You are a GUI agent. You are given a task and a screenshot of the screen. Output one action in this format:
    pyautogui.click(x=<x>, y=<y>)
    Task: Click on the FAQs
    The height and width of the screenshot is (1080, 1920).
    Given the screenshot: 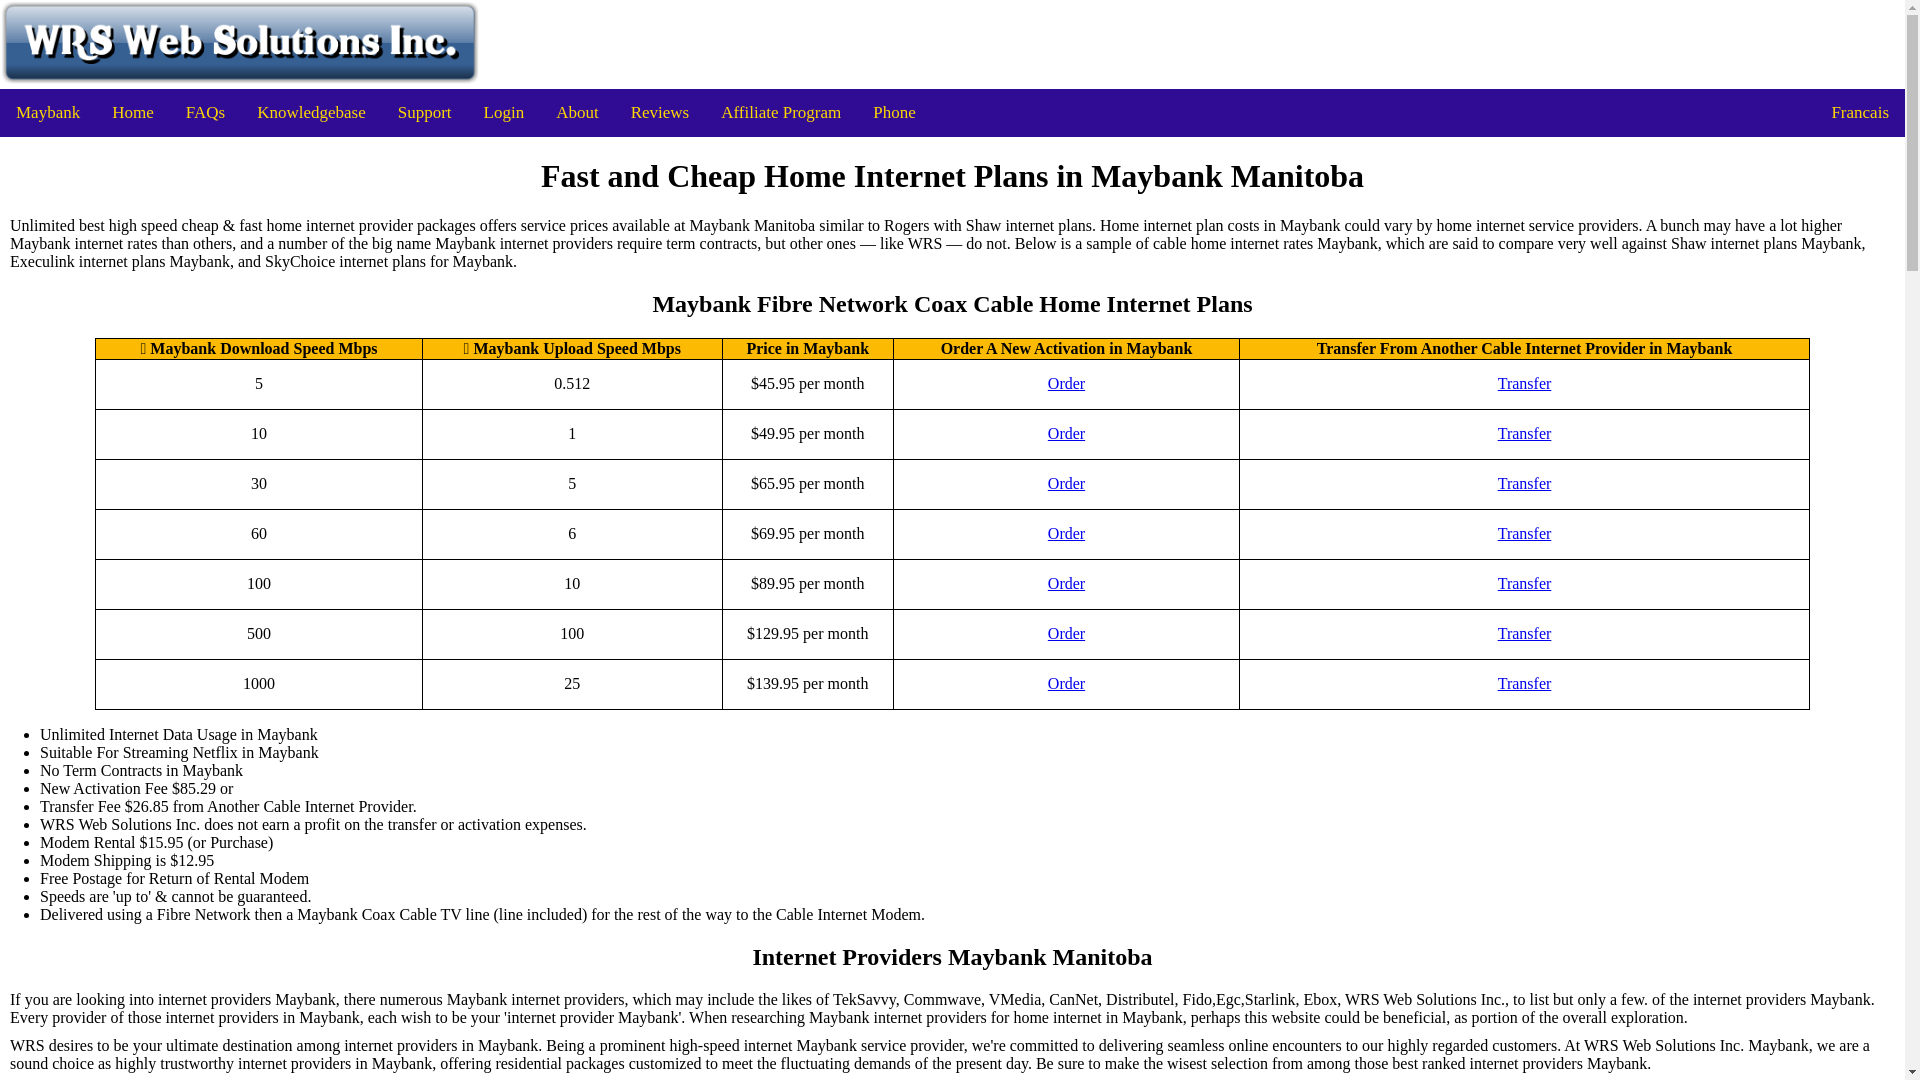 What is the action you would take?
    pyautogui.click(x=206, y=112)
    